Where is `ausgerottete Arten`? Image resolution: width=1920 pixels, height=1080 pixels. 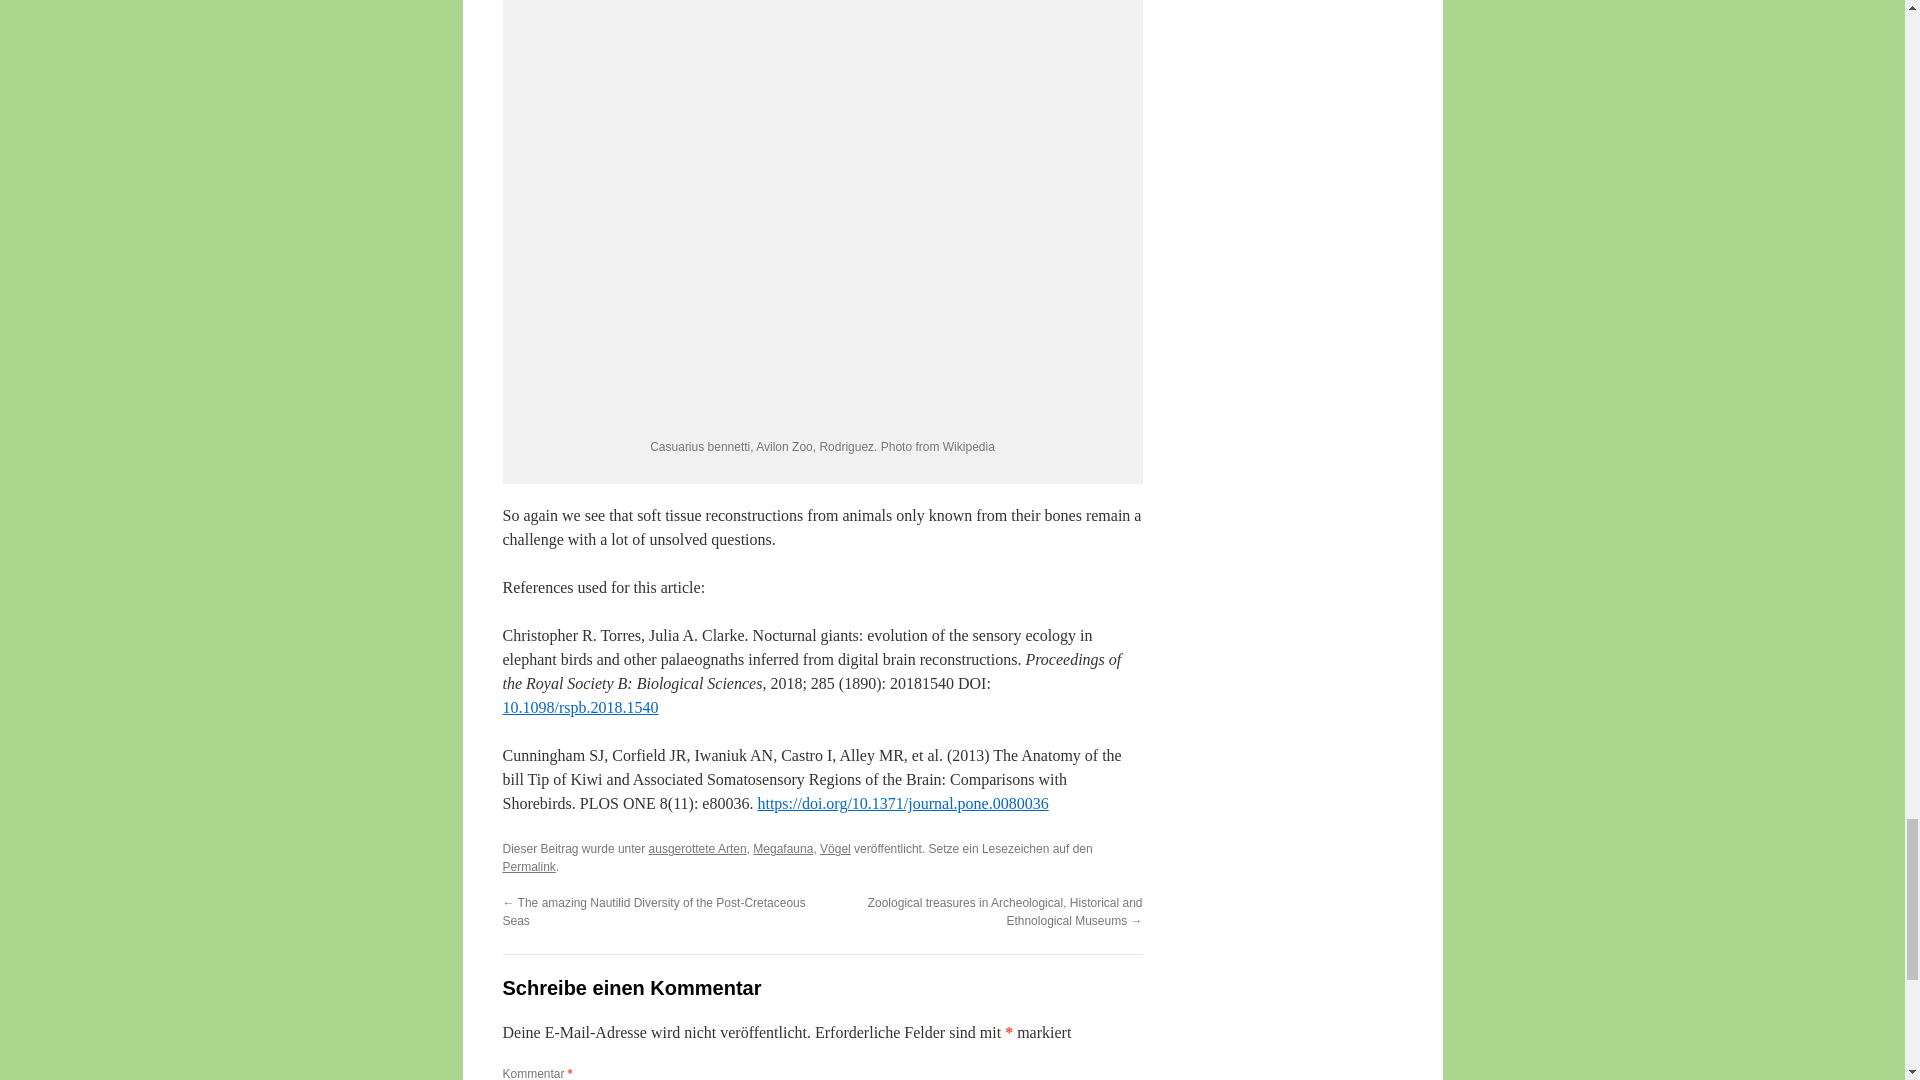
ausgerottete Arten is located at coordinates (697, 849).